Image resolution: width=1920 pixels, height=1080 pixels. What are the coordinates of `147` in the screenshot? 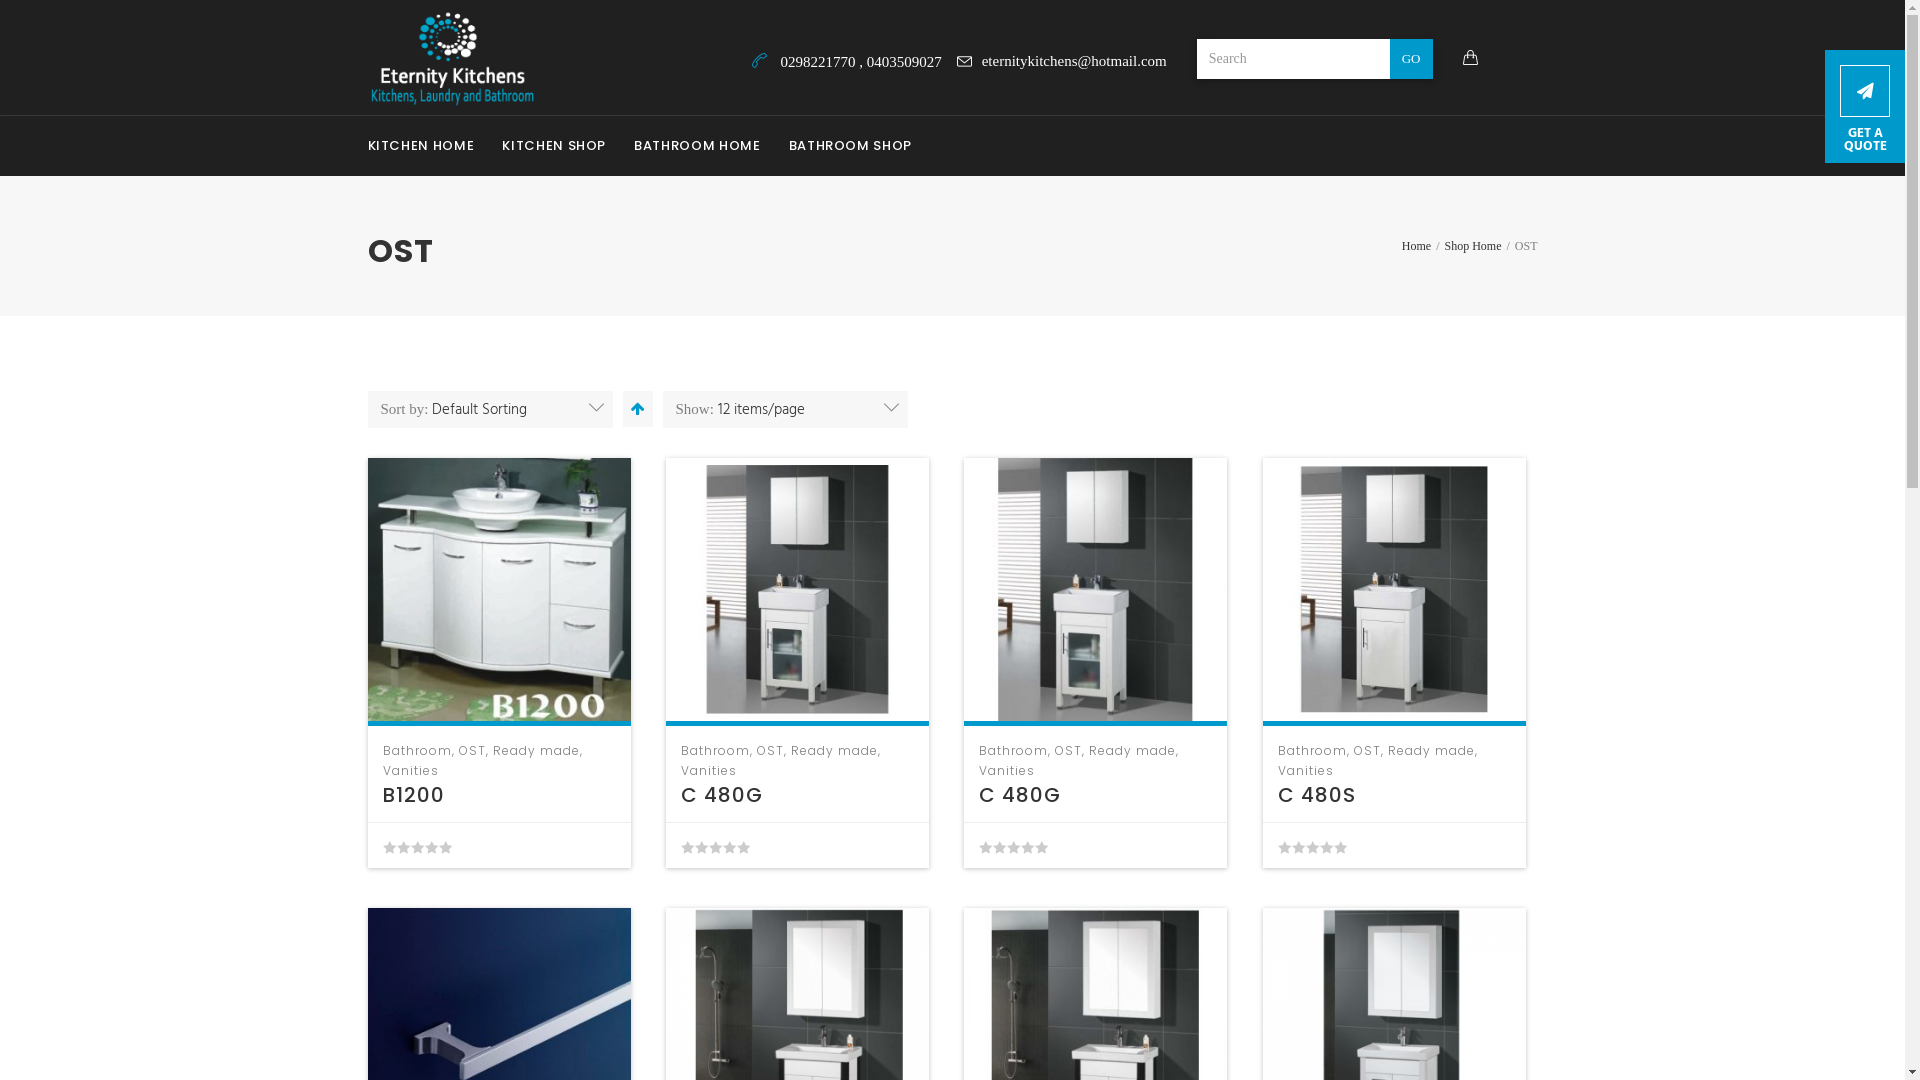 It's located at (798, 590).